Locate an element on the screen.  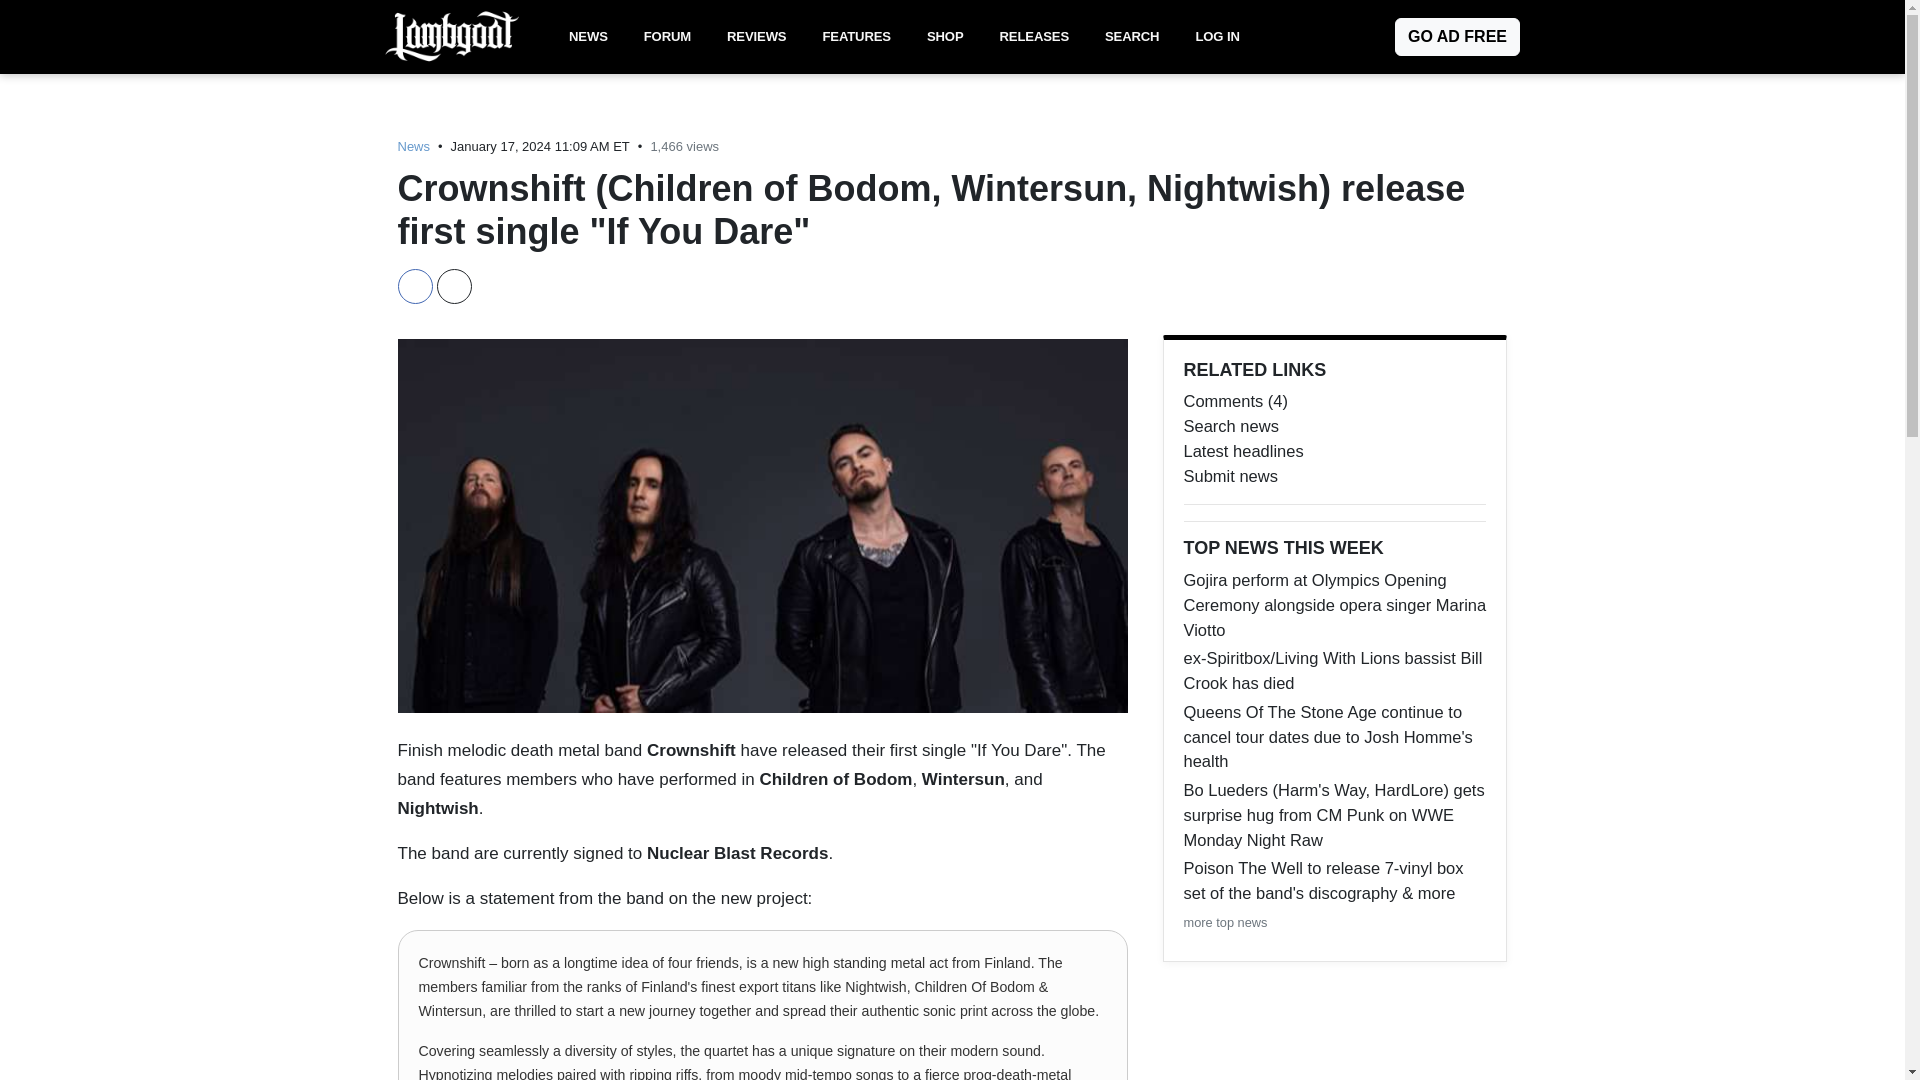
NEWS is located at coordinates (588, 37).